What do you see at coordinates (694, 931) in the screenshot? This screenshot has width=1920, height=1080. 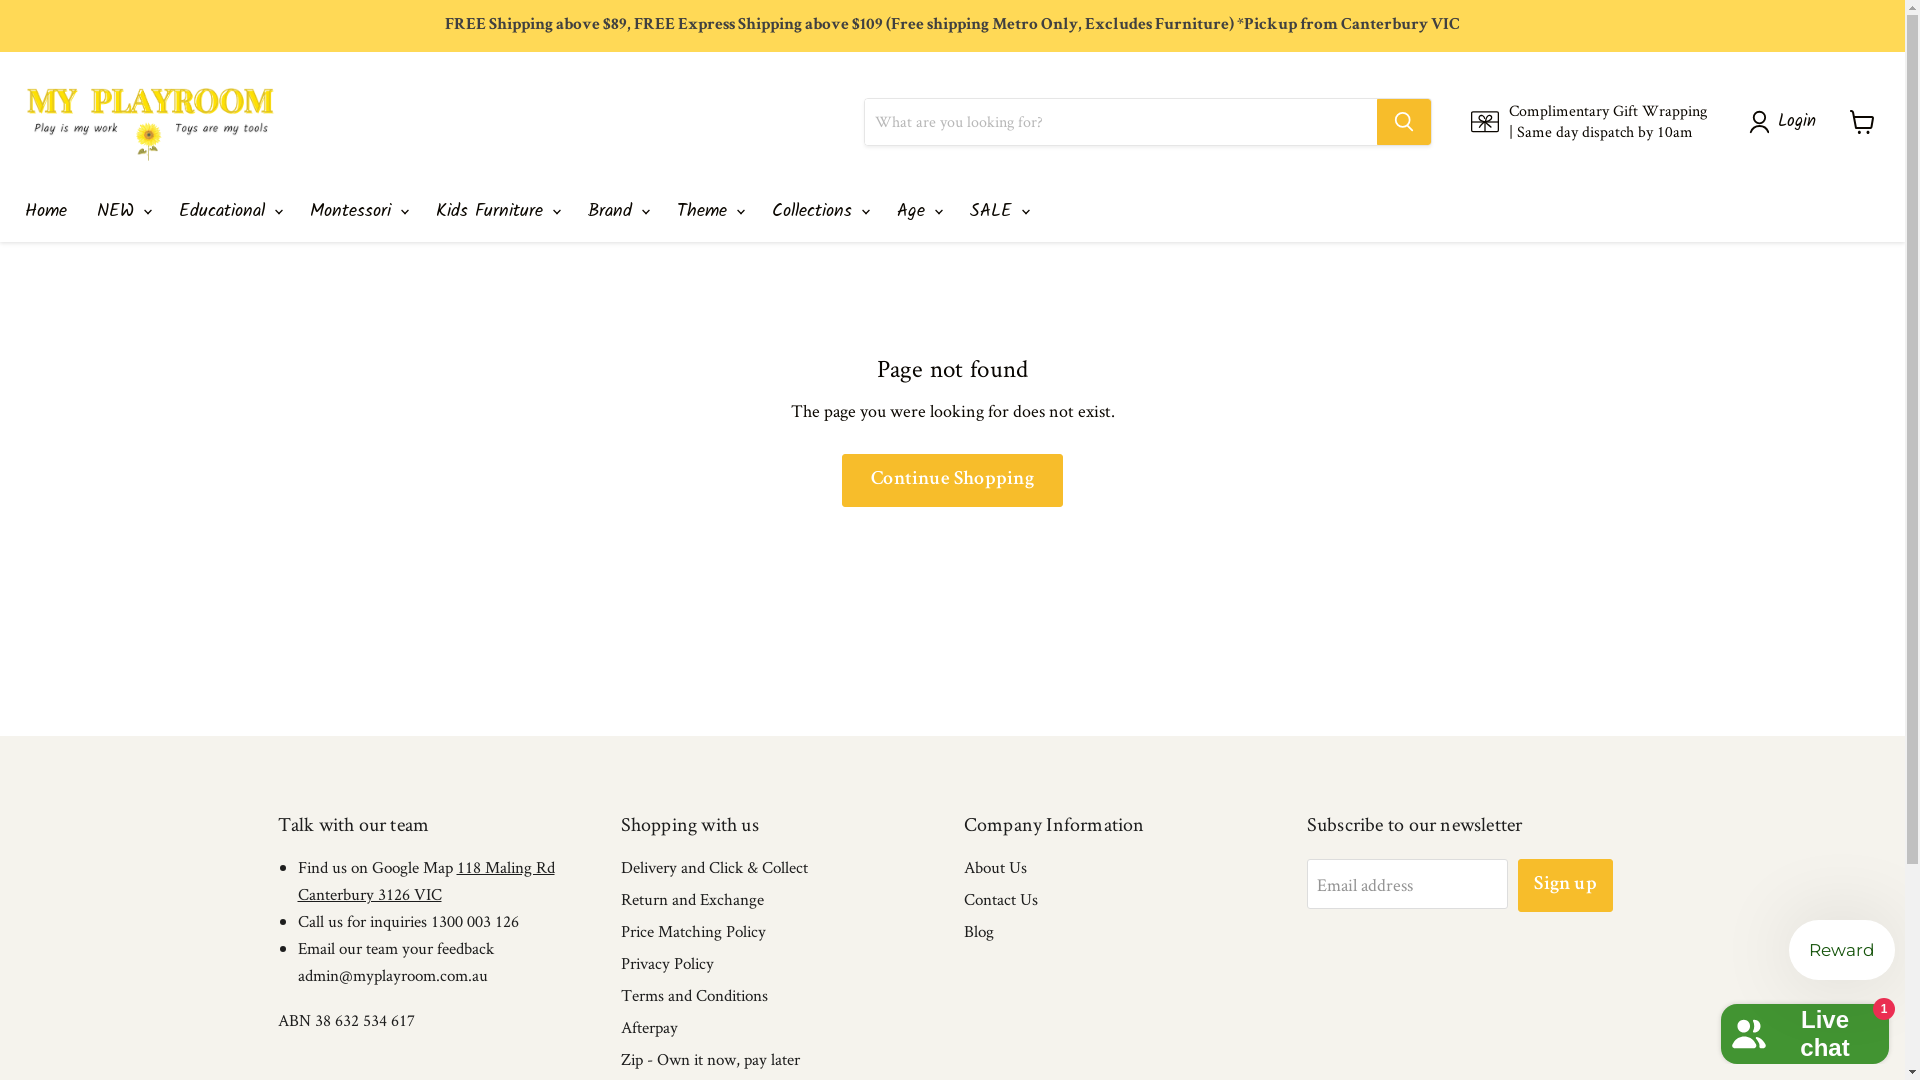 I see `Price Matching Policy` at bounding box center [694, 931].